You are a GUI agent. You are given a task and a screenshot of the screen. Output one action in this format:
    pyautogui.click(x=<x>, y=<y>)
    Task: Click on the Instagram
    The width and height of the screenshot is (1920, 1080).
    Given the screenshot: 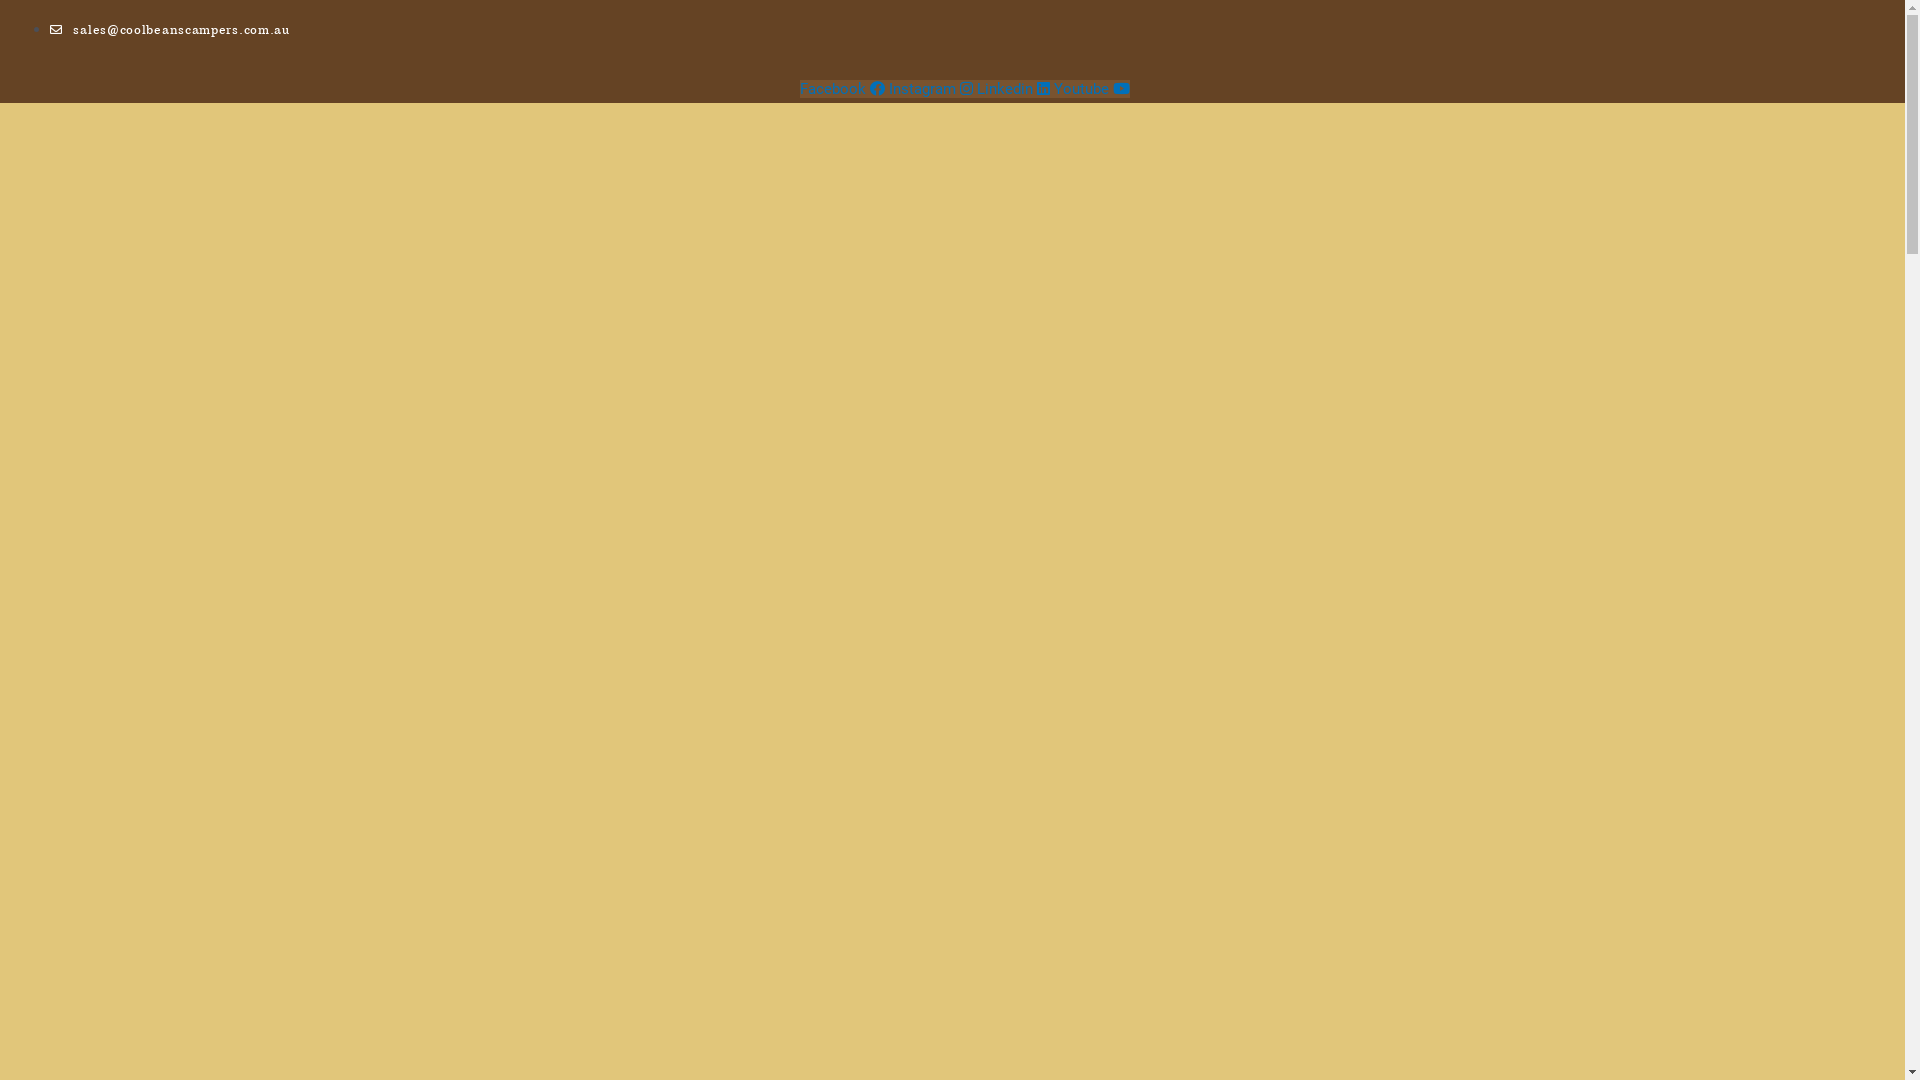 What is the action you would take?
    pyautogui.click(x=933, y=89)
    